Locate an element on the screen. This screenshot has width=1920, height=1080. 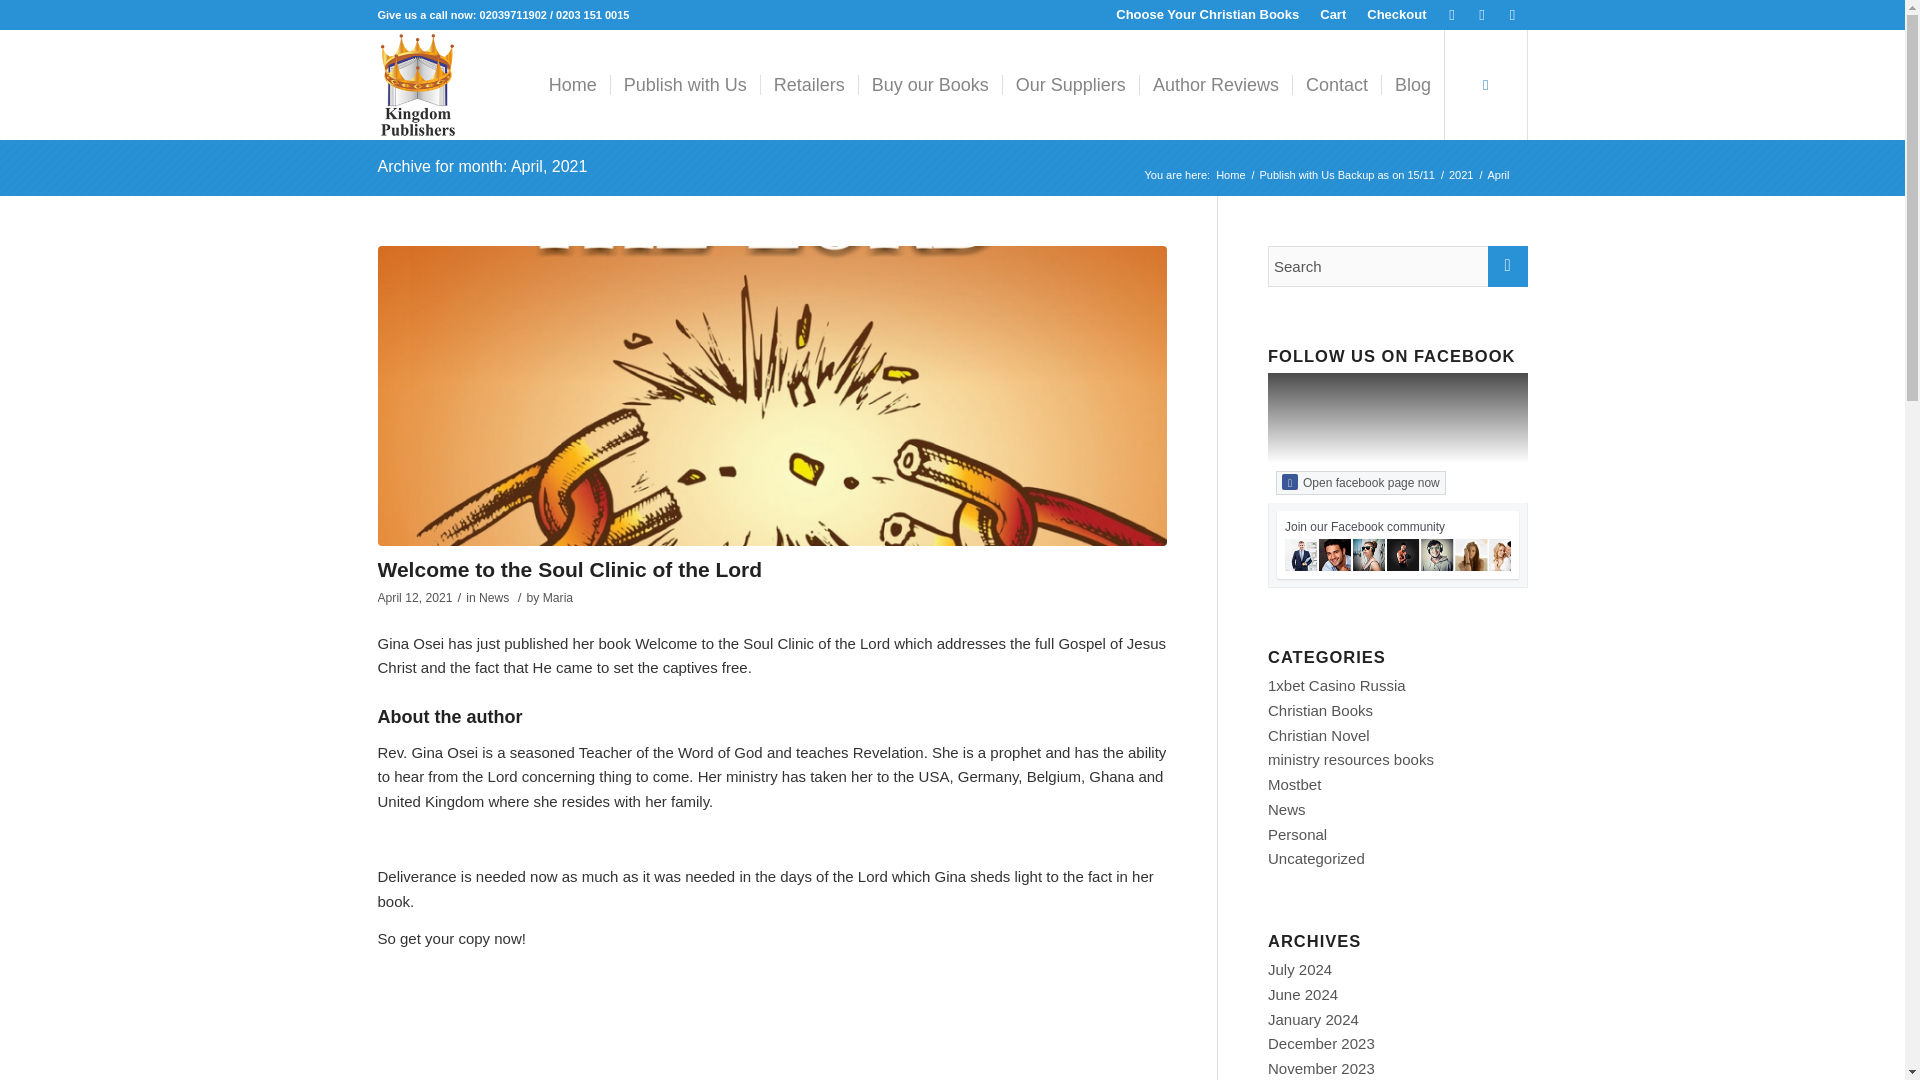
Mostbet is located at coordinates (1294, 784).